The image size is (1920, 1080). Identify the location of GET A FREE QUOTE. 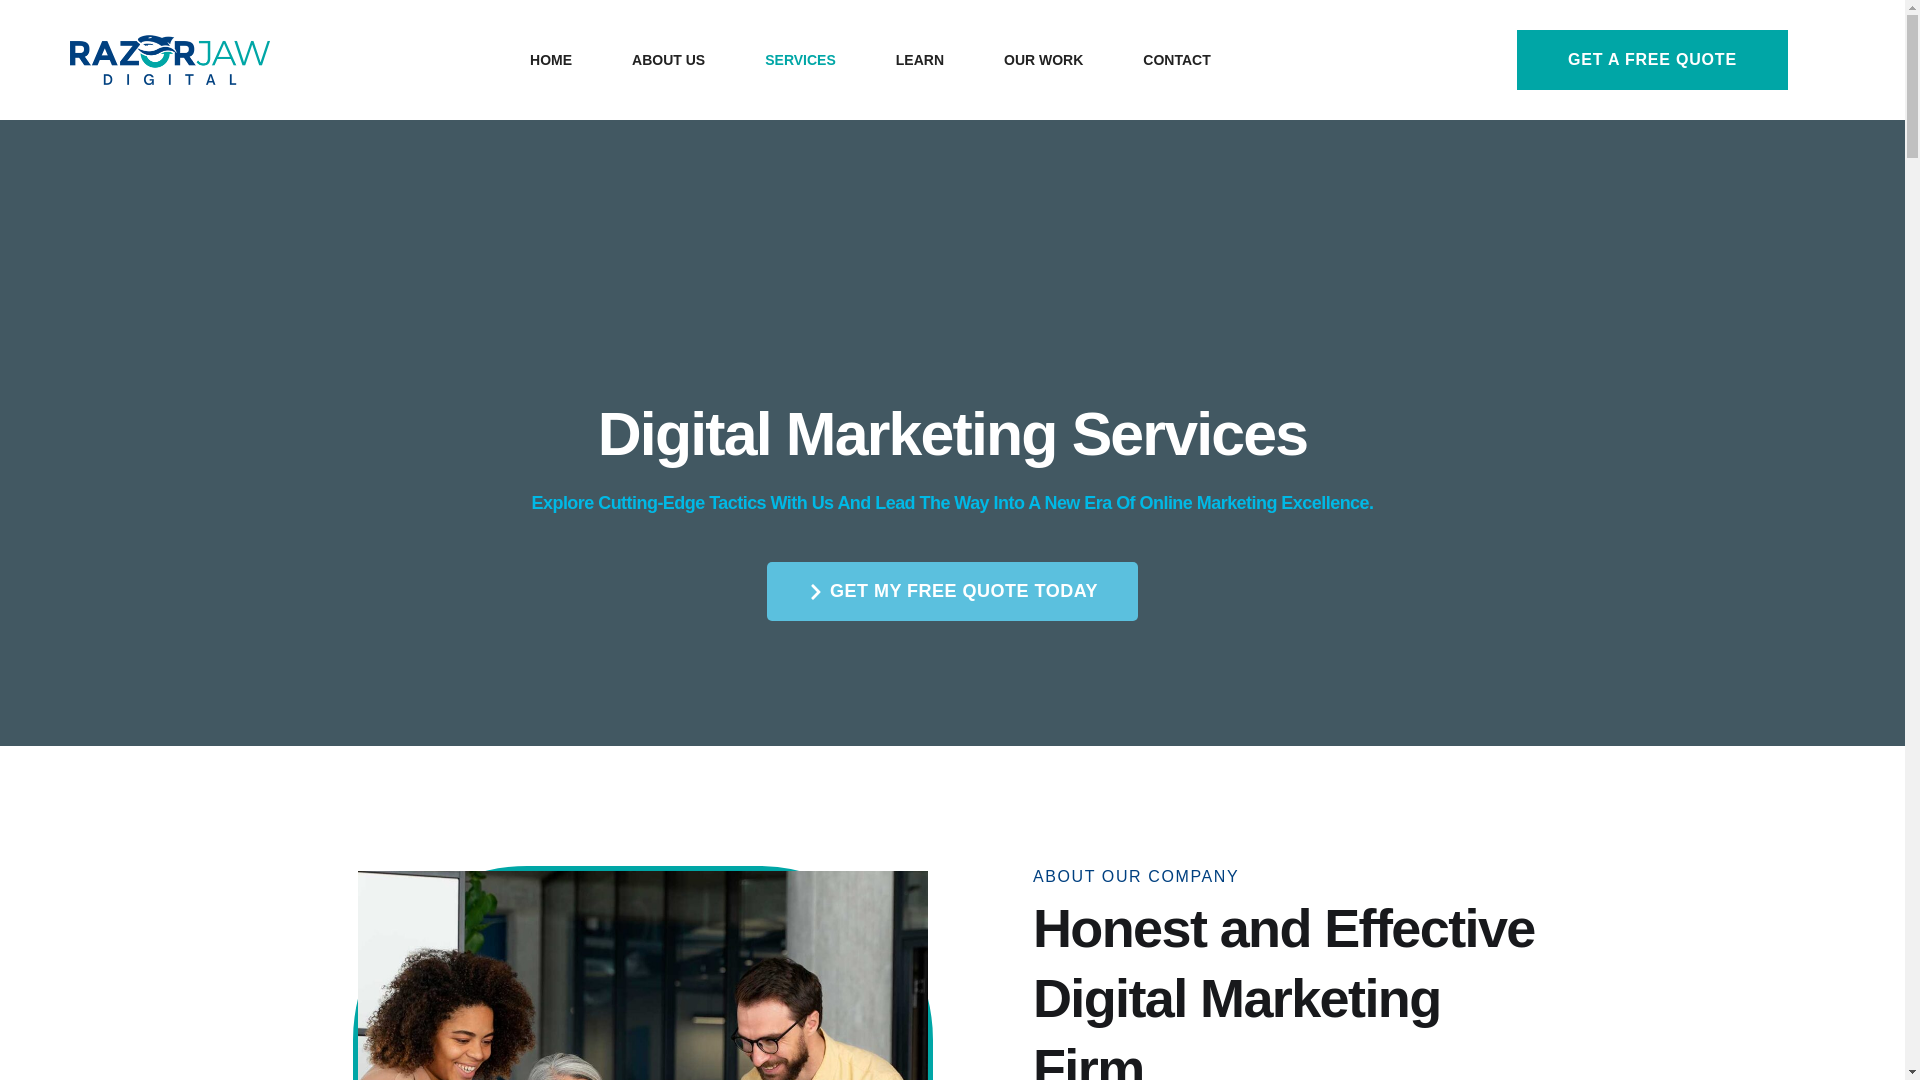
(1652, 60).